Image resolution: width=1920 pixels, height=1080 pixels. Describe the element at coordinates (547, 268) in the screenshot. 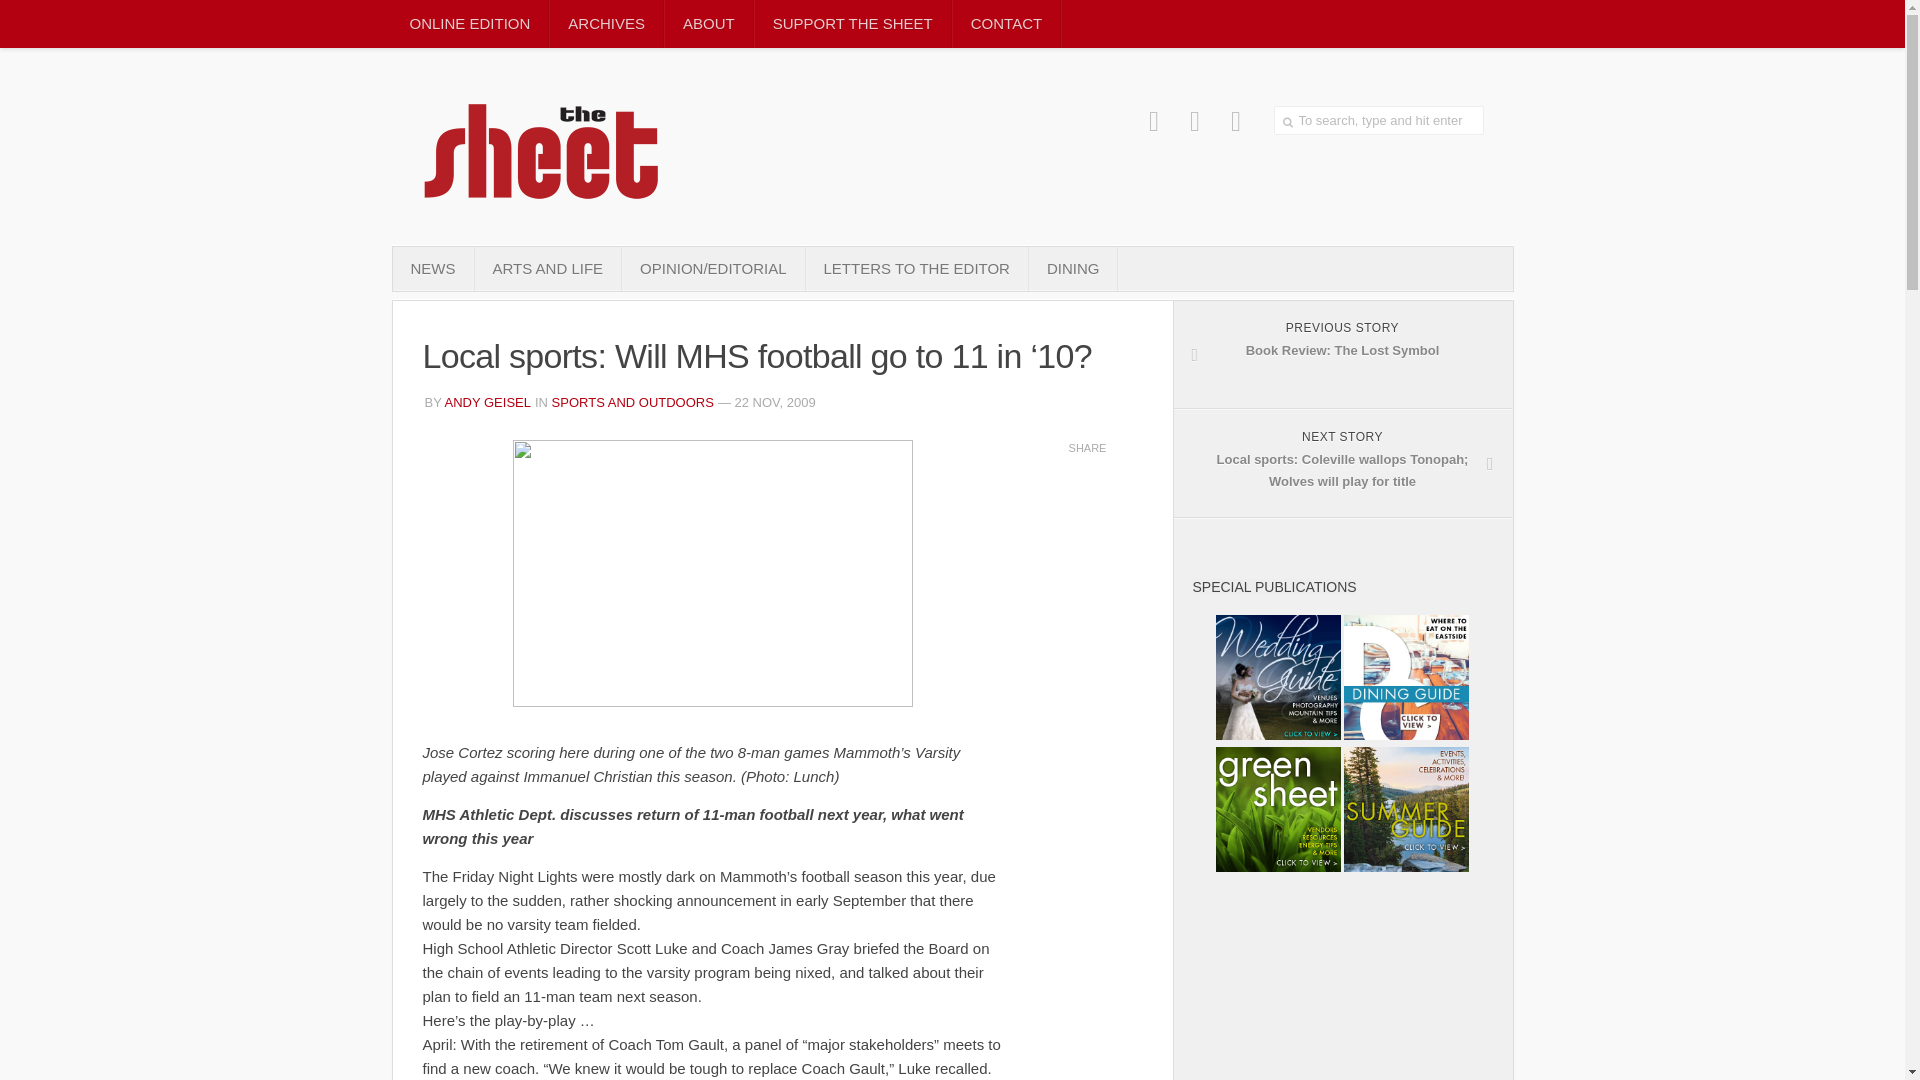

I see `ABOUT` at that location.